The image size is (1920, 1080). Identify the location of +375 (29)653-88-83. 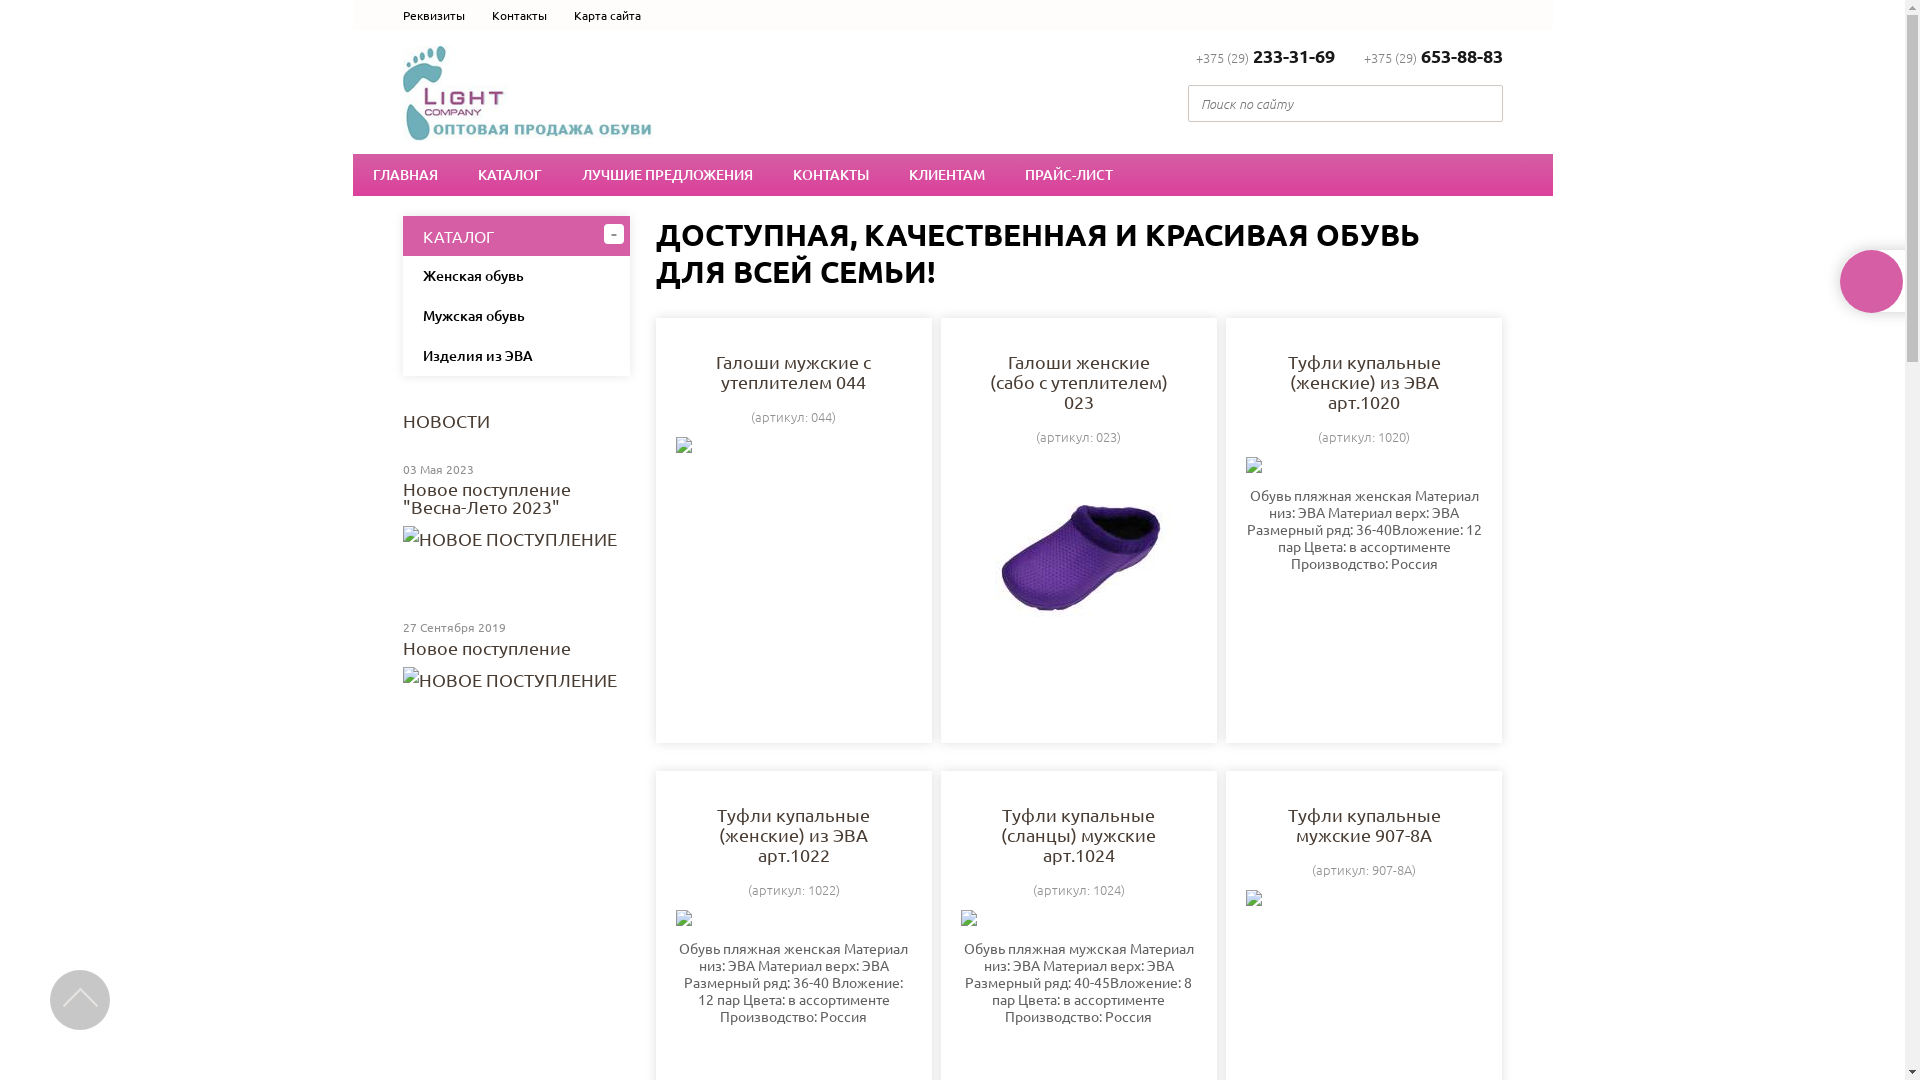
(1434, 57).